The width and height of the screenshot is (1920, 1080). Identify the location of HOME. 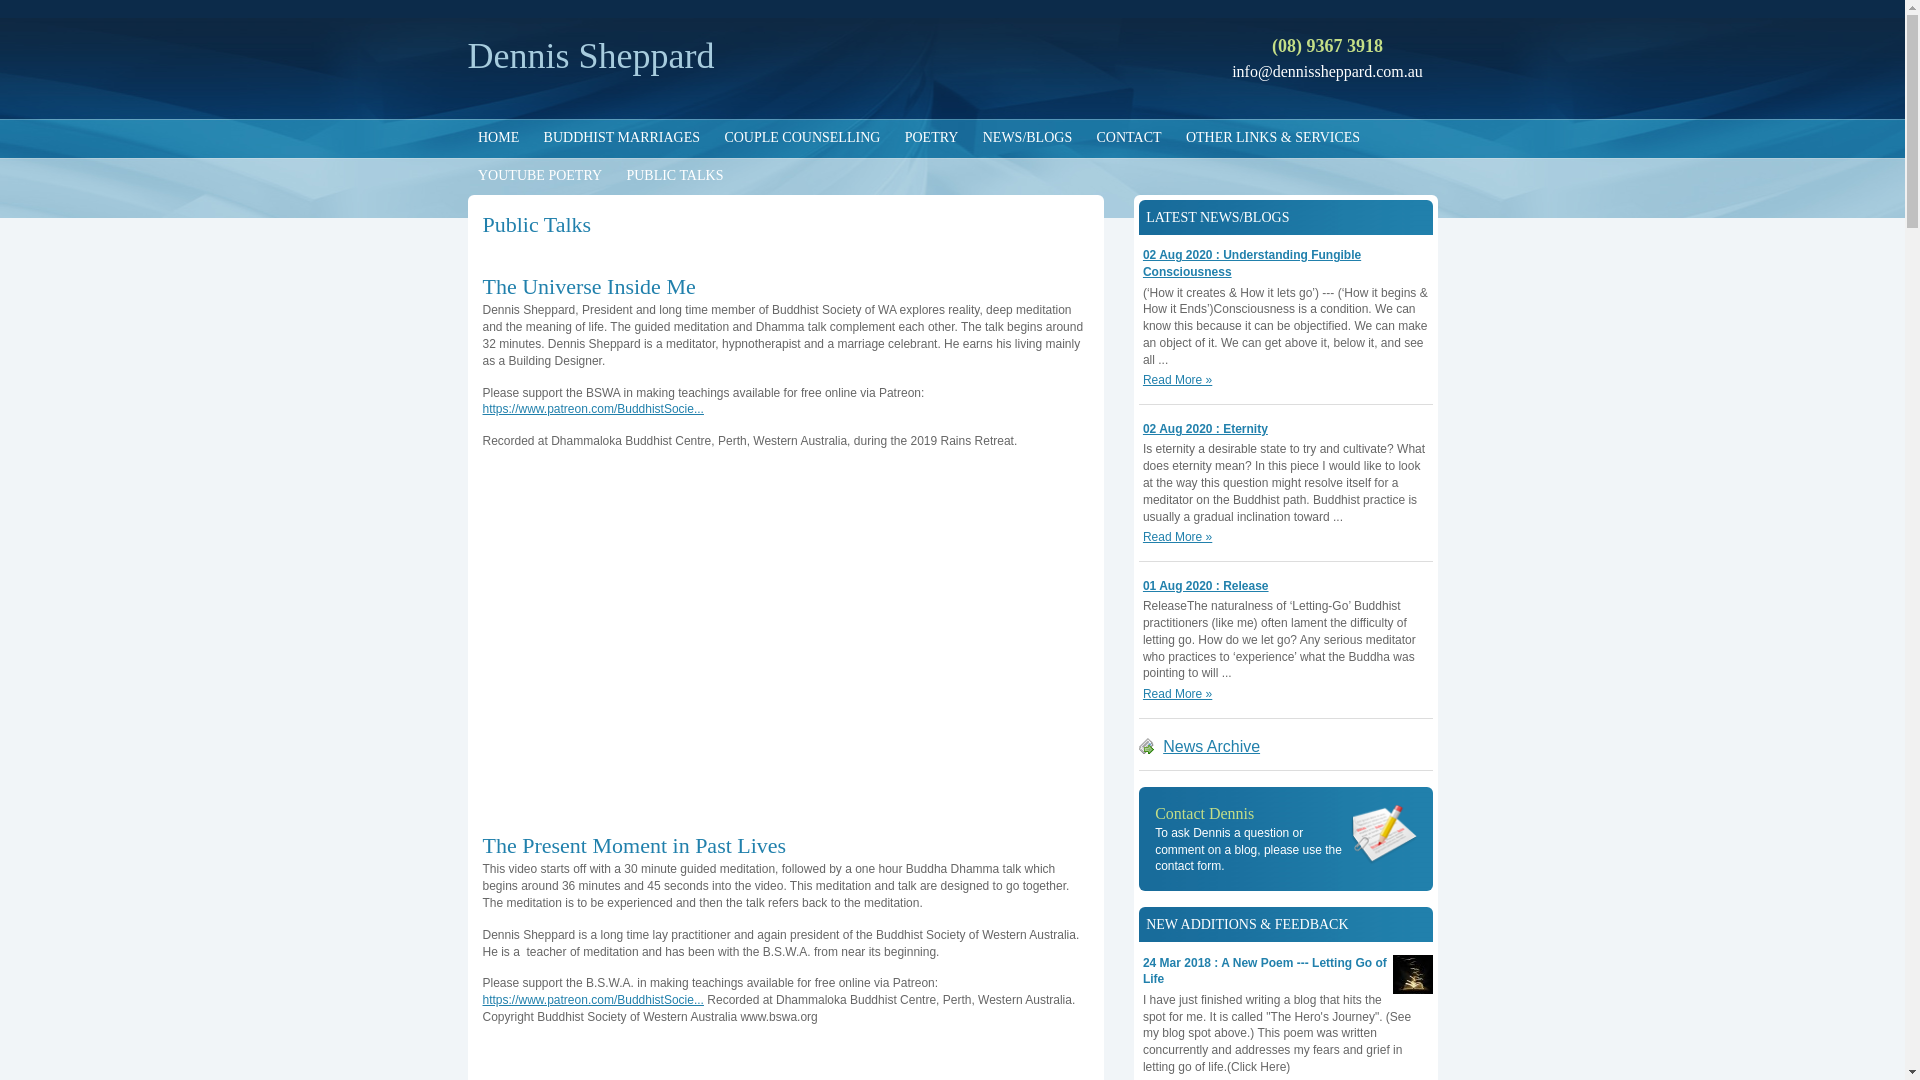
(499, 138).